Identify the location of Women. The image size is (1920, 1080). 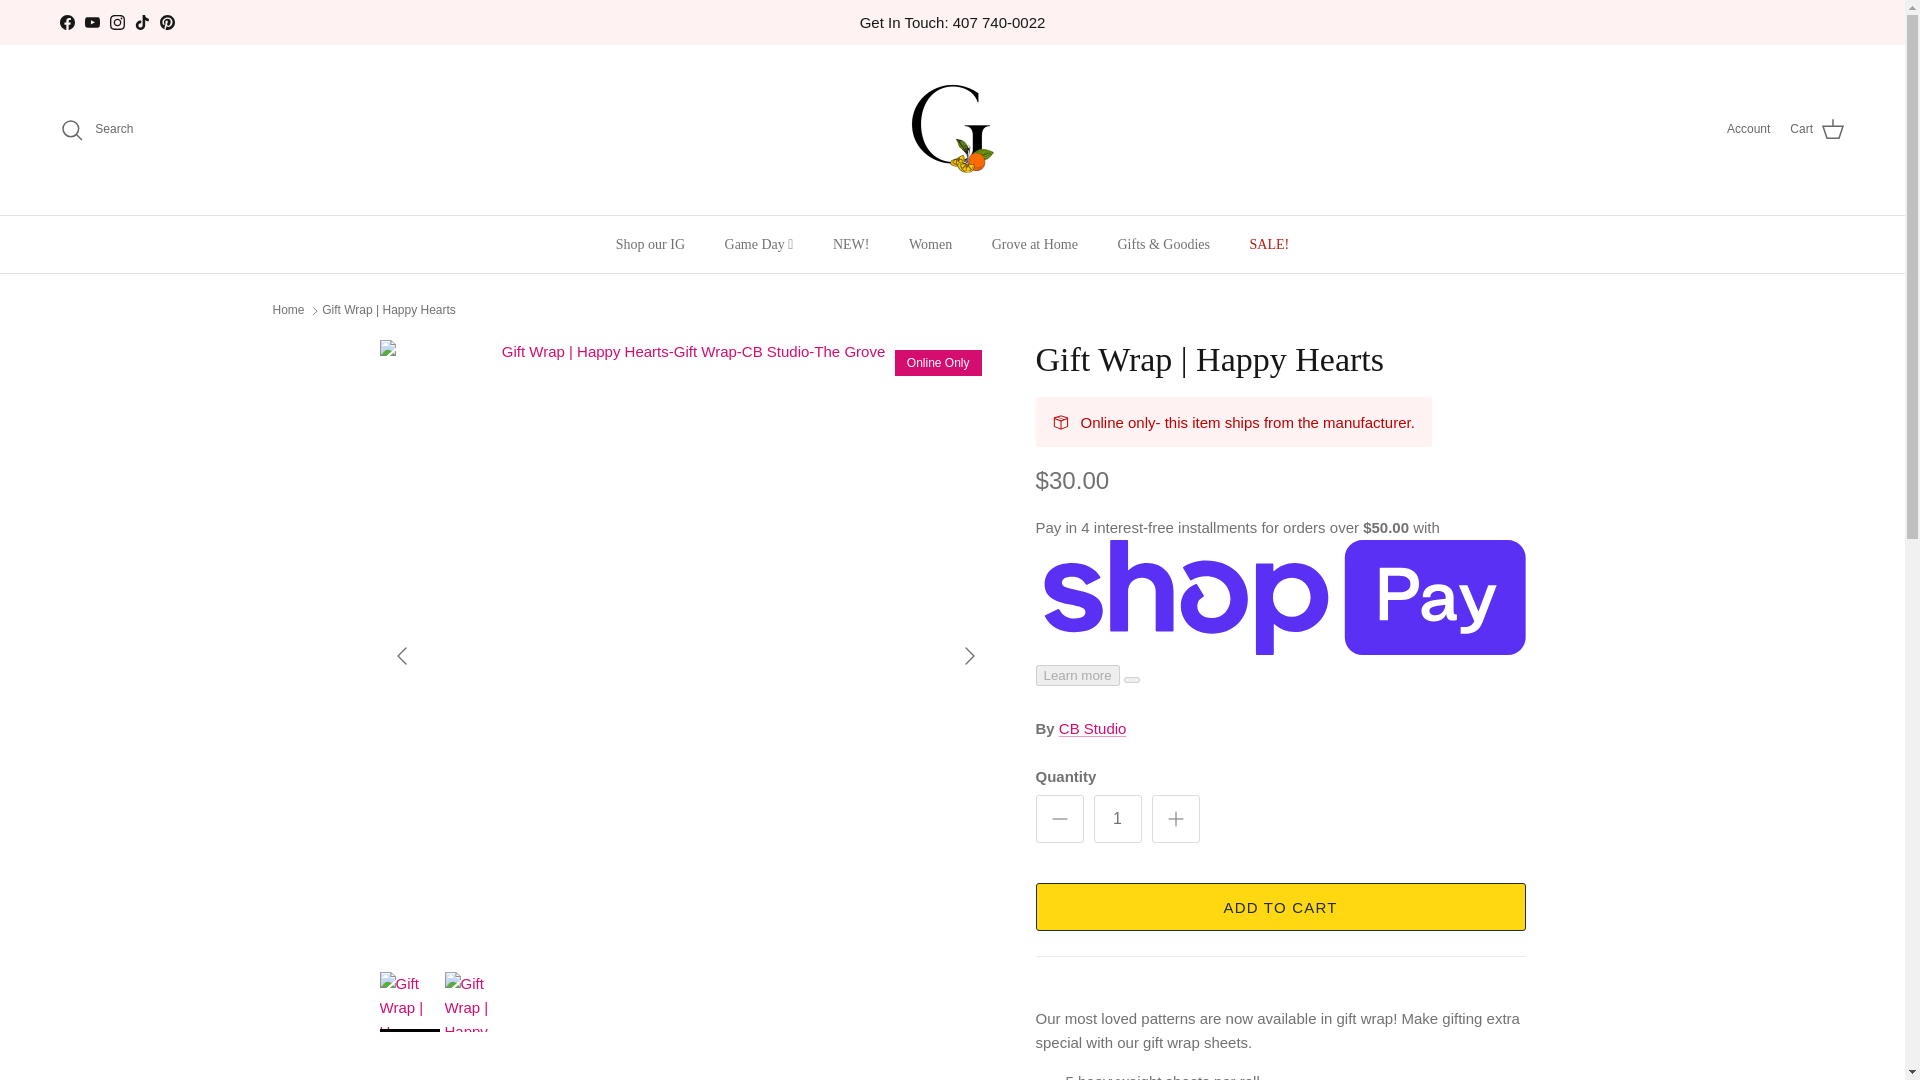
(930, 244).